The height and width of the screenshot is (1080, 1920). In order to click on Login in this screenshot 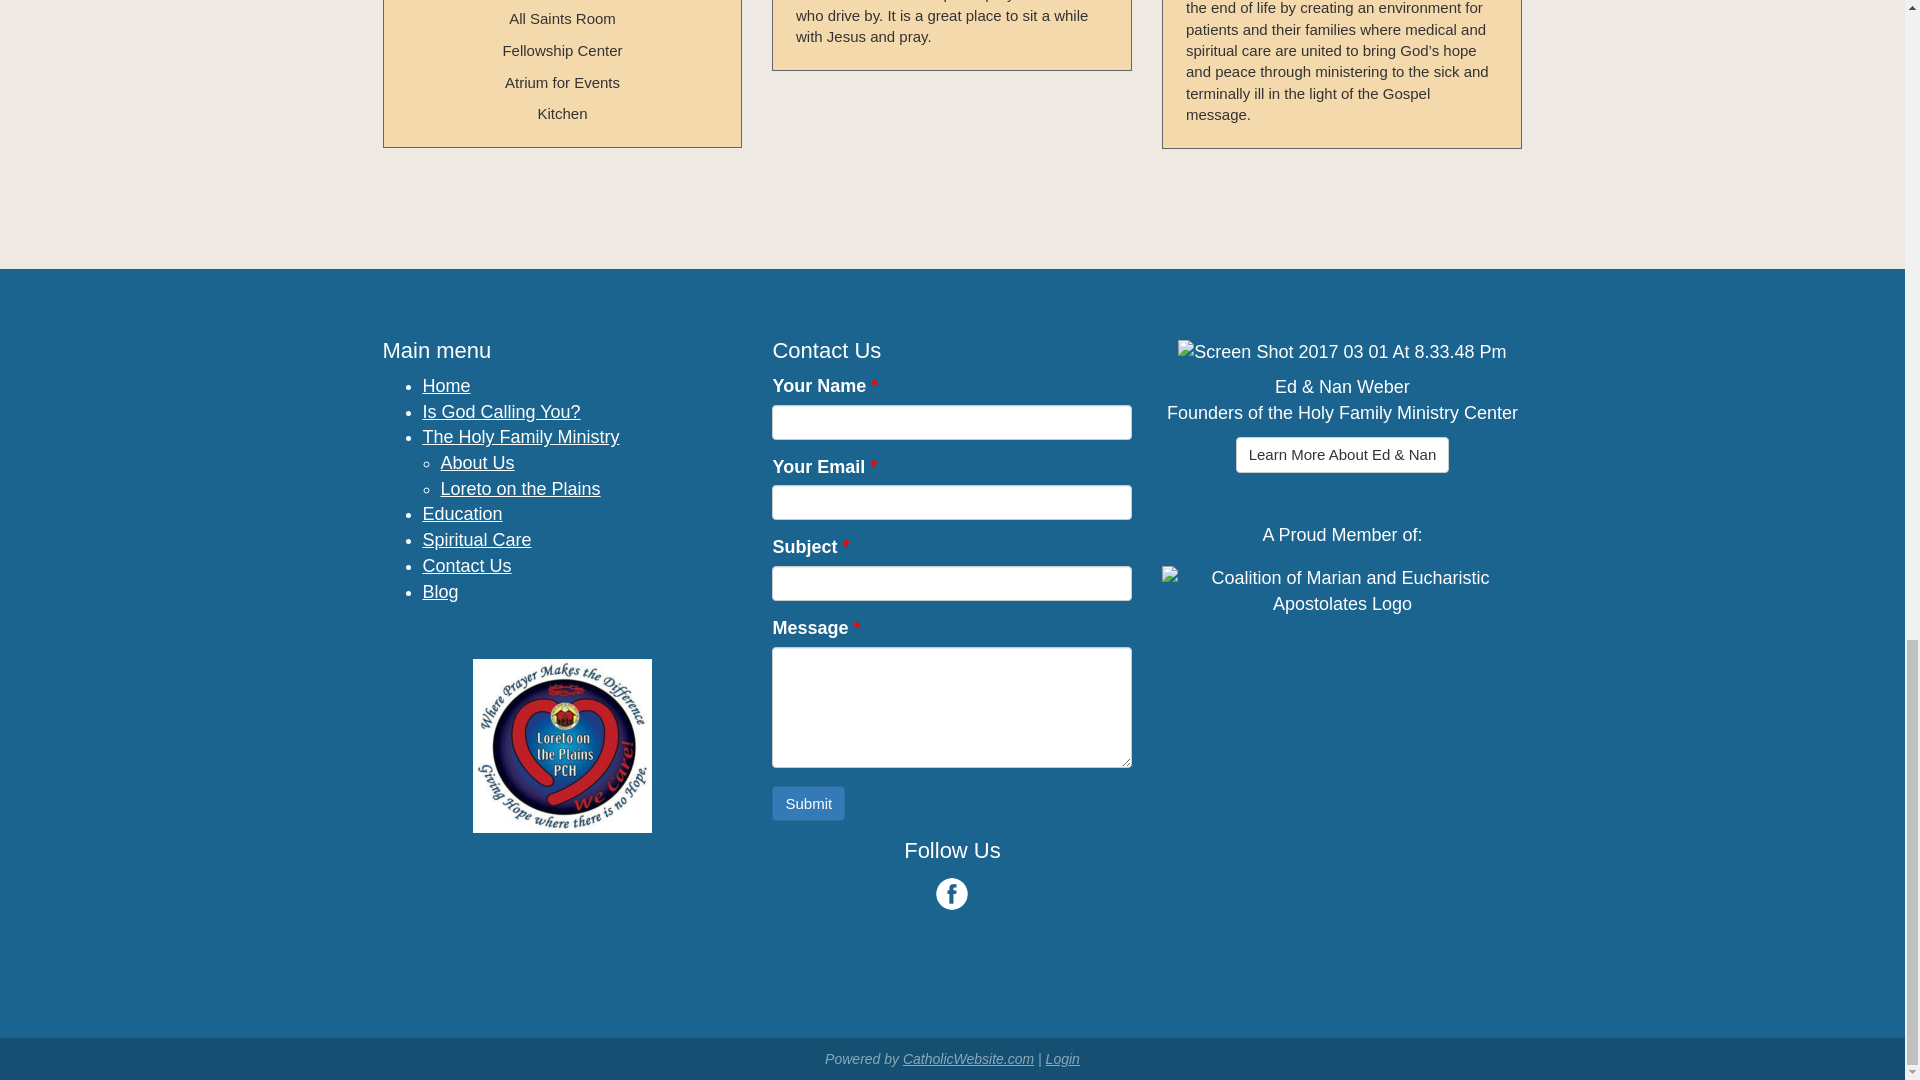, I will do `click(1062, 1058)`.